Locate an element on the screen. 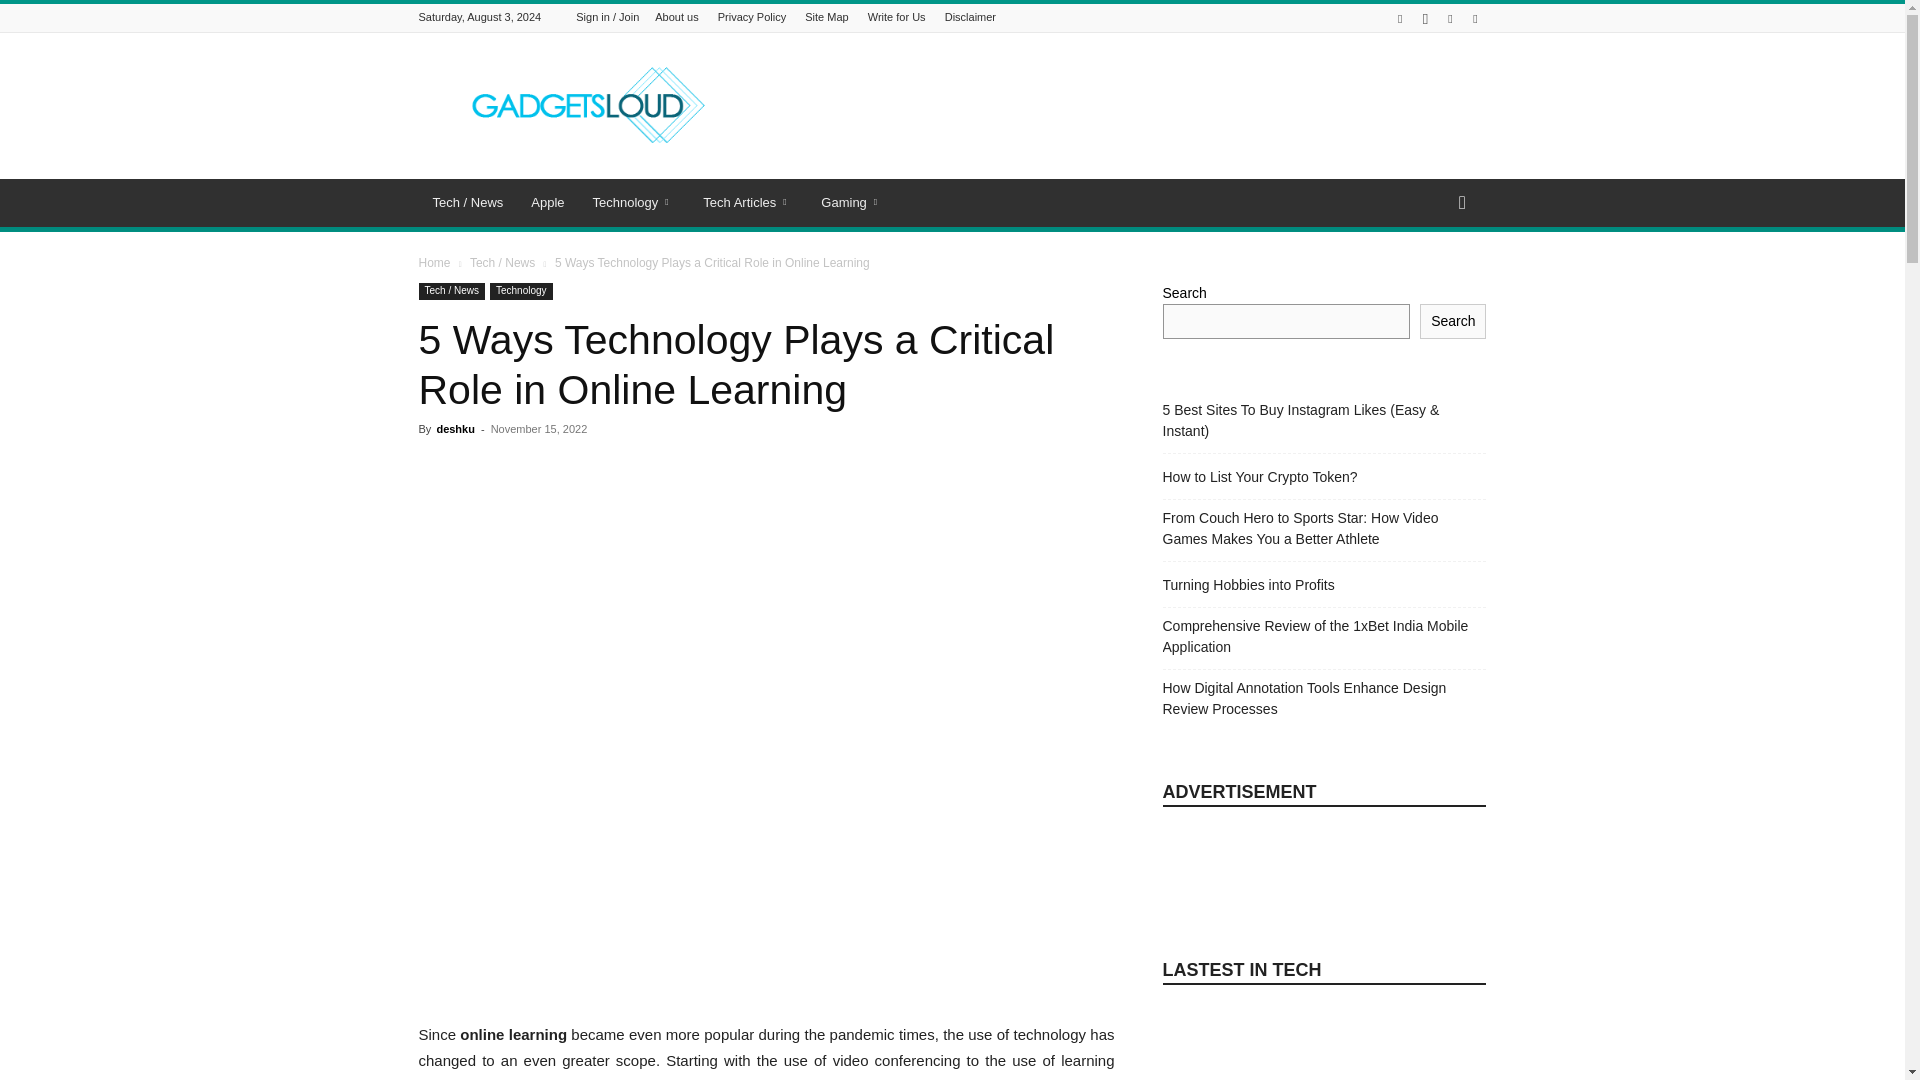  Write for Us is located at coordinates (896, 16).